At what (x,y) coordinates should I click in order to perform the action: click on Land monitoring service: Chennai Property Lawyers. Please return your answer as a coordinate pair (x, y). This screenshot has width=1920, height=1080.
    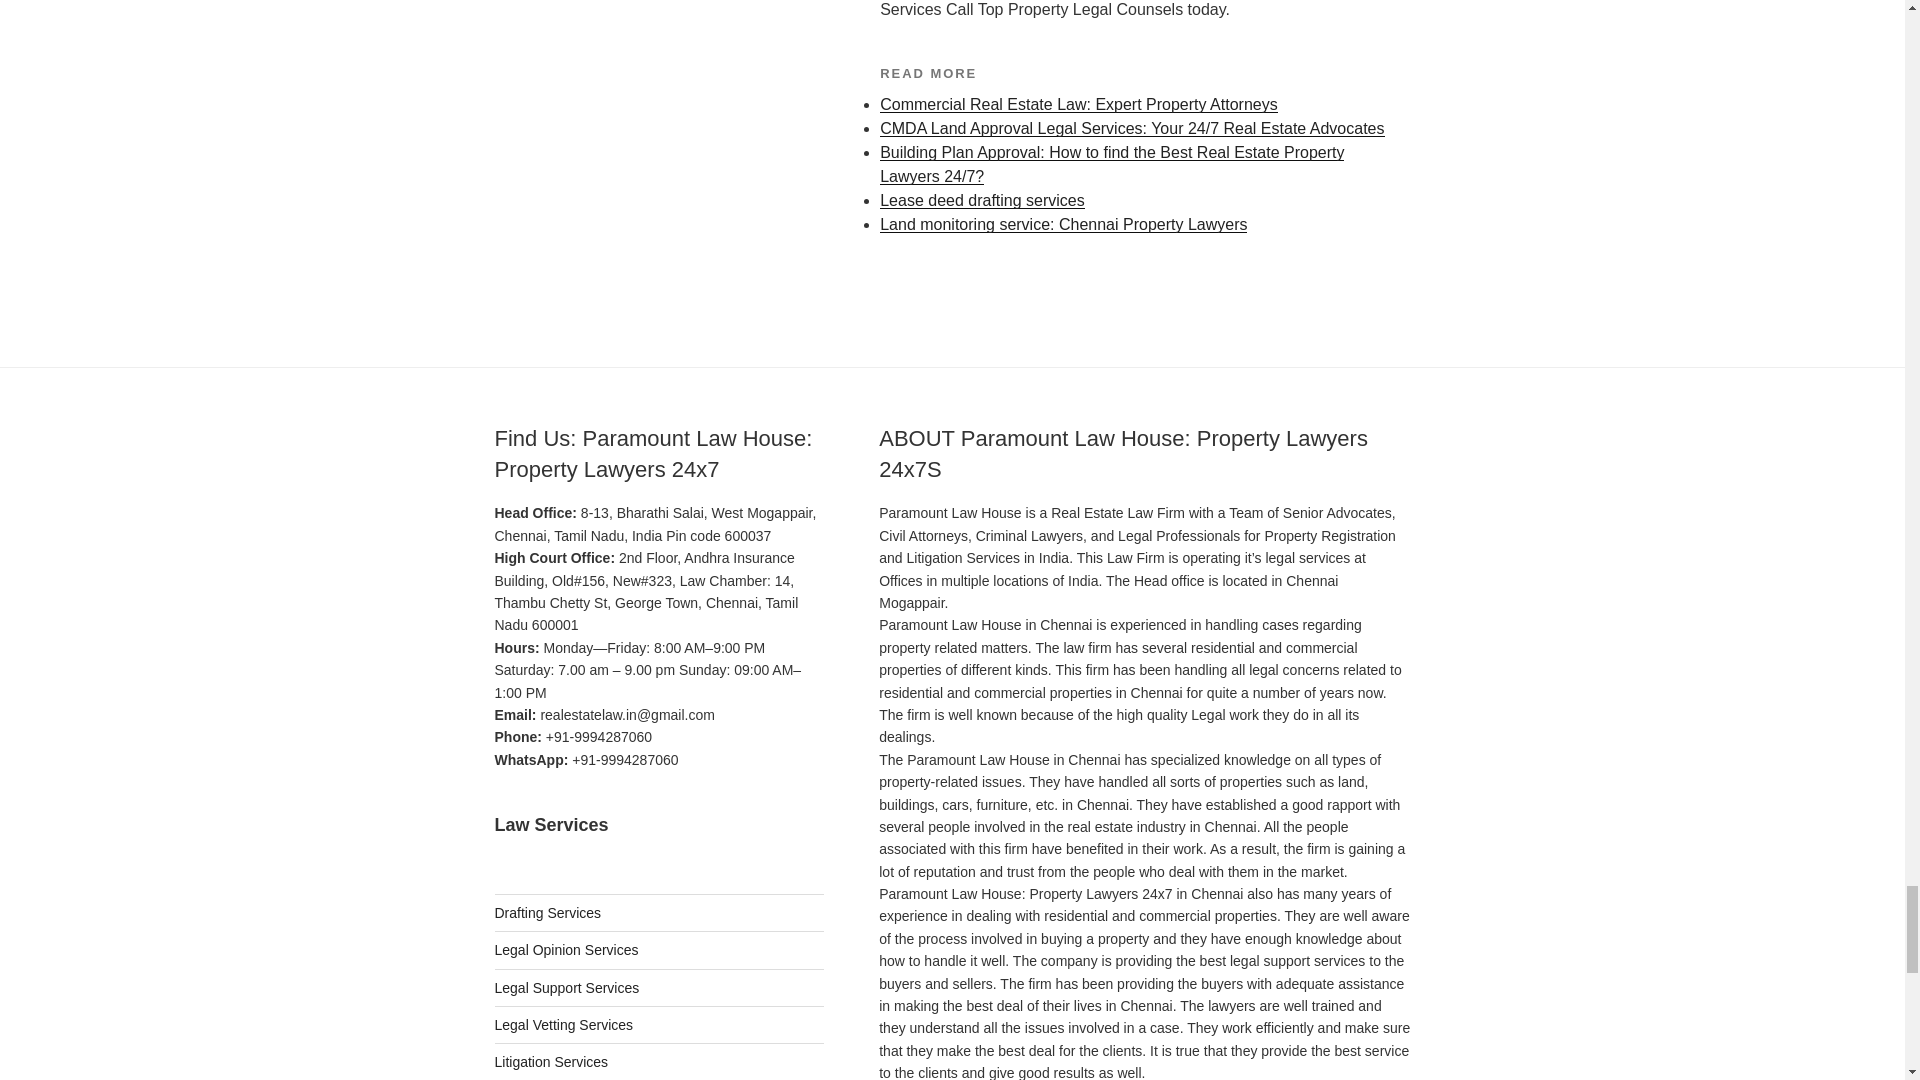
    Looking at the image, I should click on (1062, 224).